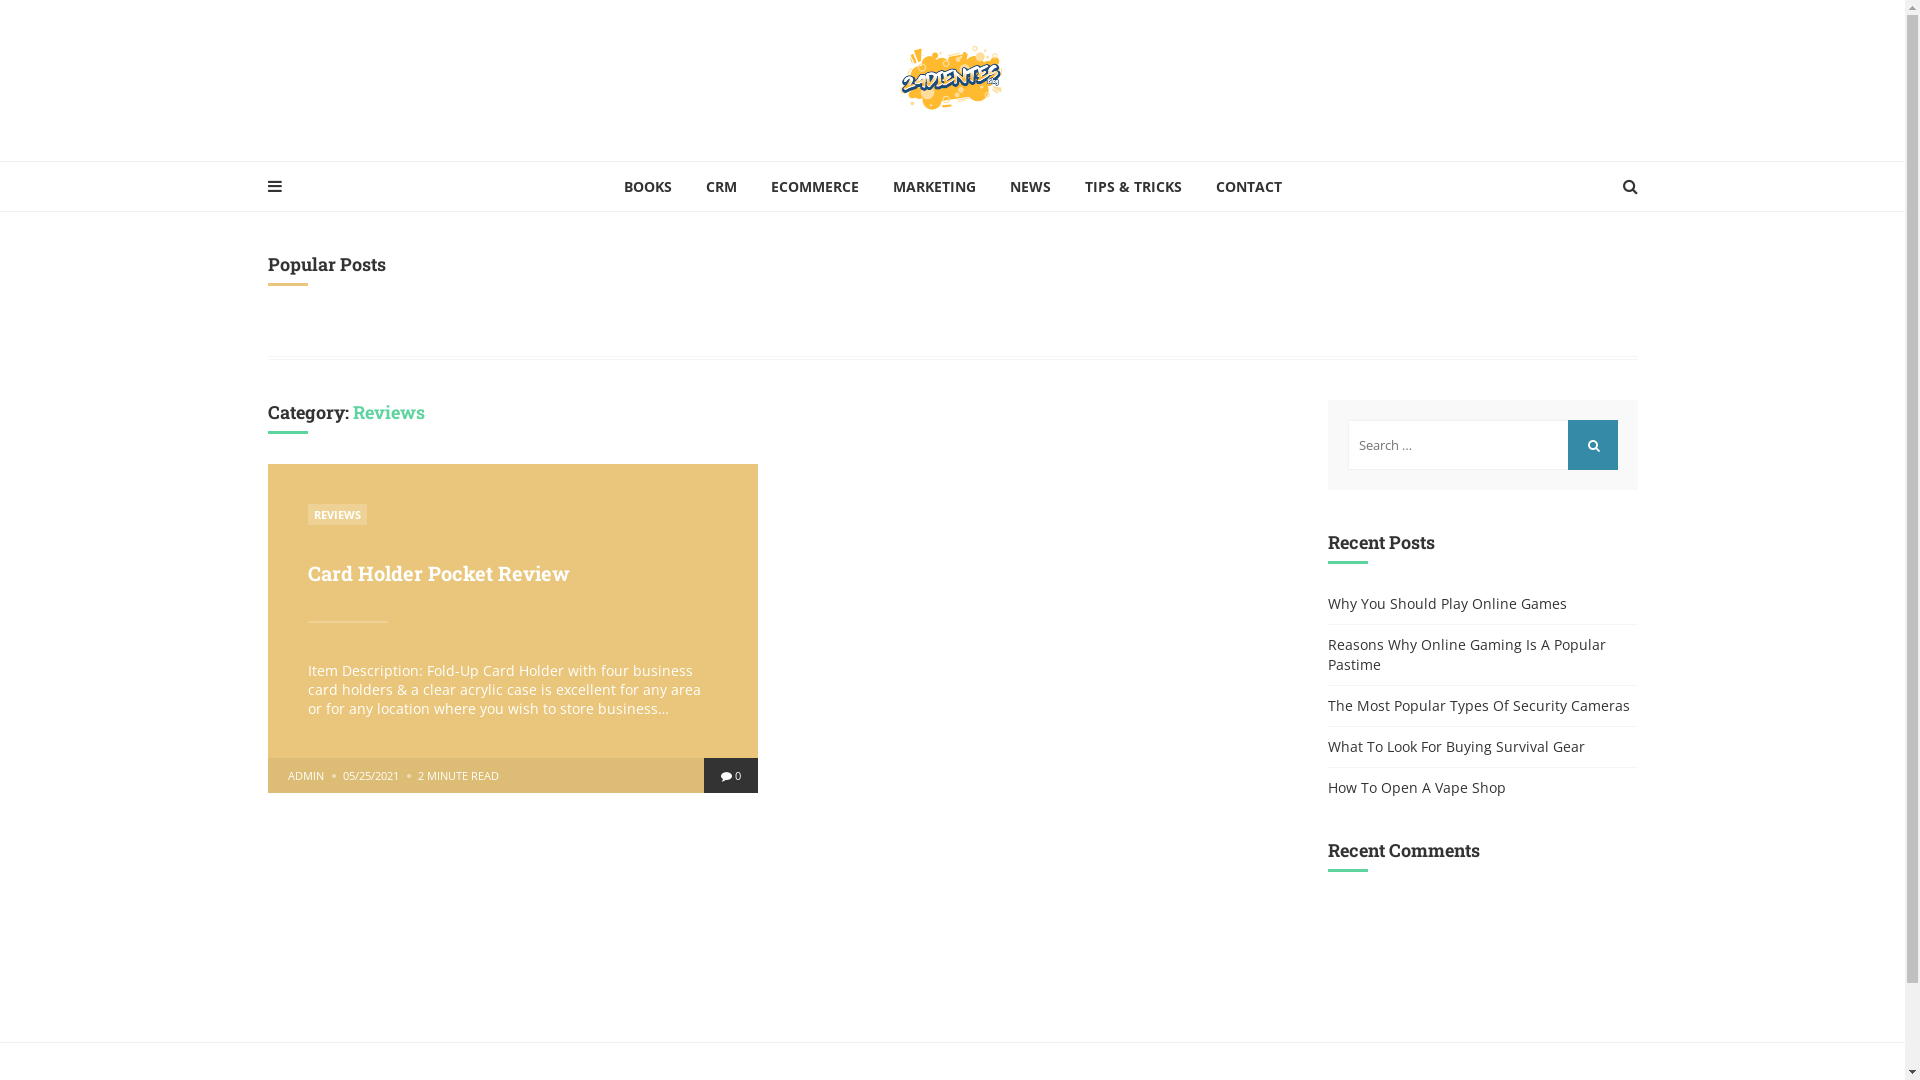 The image size is (1920, 1080). Describe the element at coordinates (647, 186) in the screenshot. I see `BOOKS` at that location.